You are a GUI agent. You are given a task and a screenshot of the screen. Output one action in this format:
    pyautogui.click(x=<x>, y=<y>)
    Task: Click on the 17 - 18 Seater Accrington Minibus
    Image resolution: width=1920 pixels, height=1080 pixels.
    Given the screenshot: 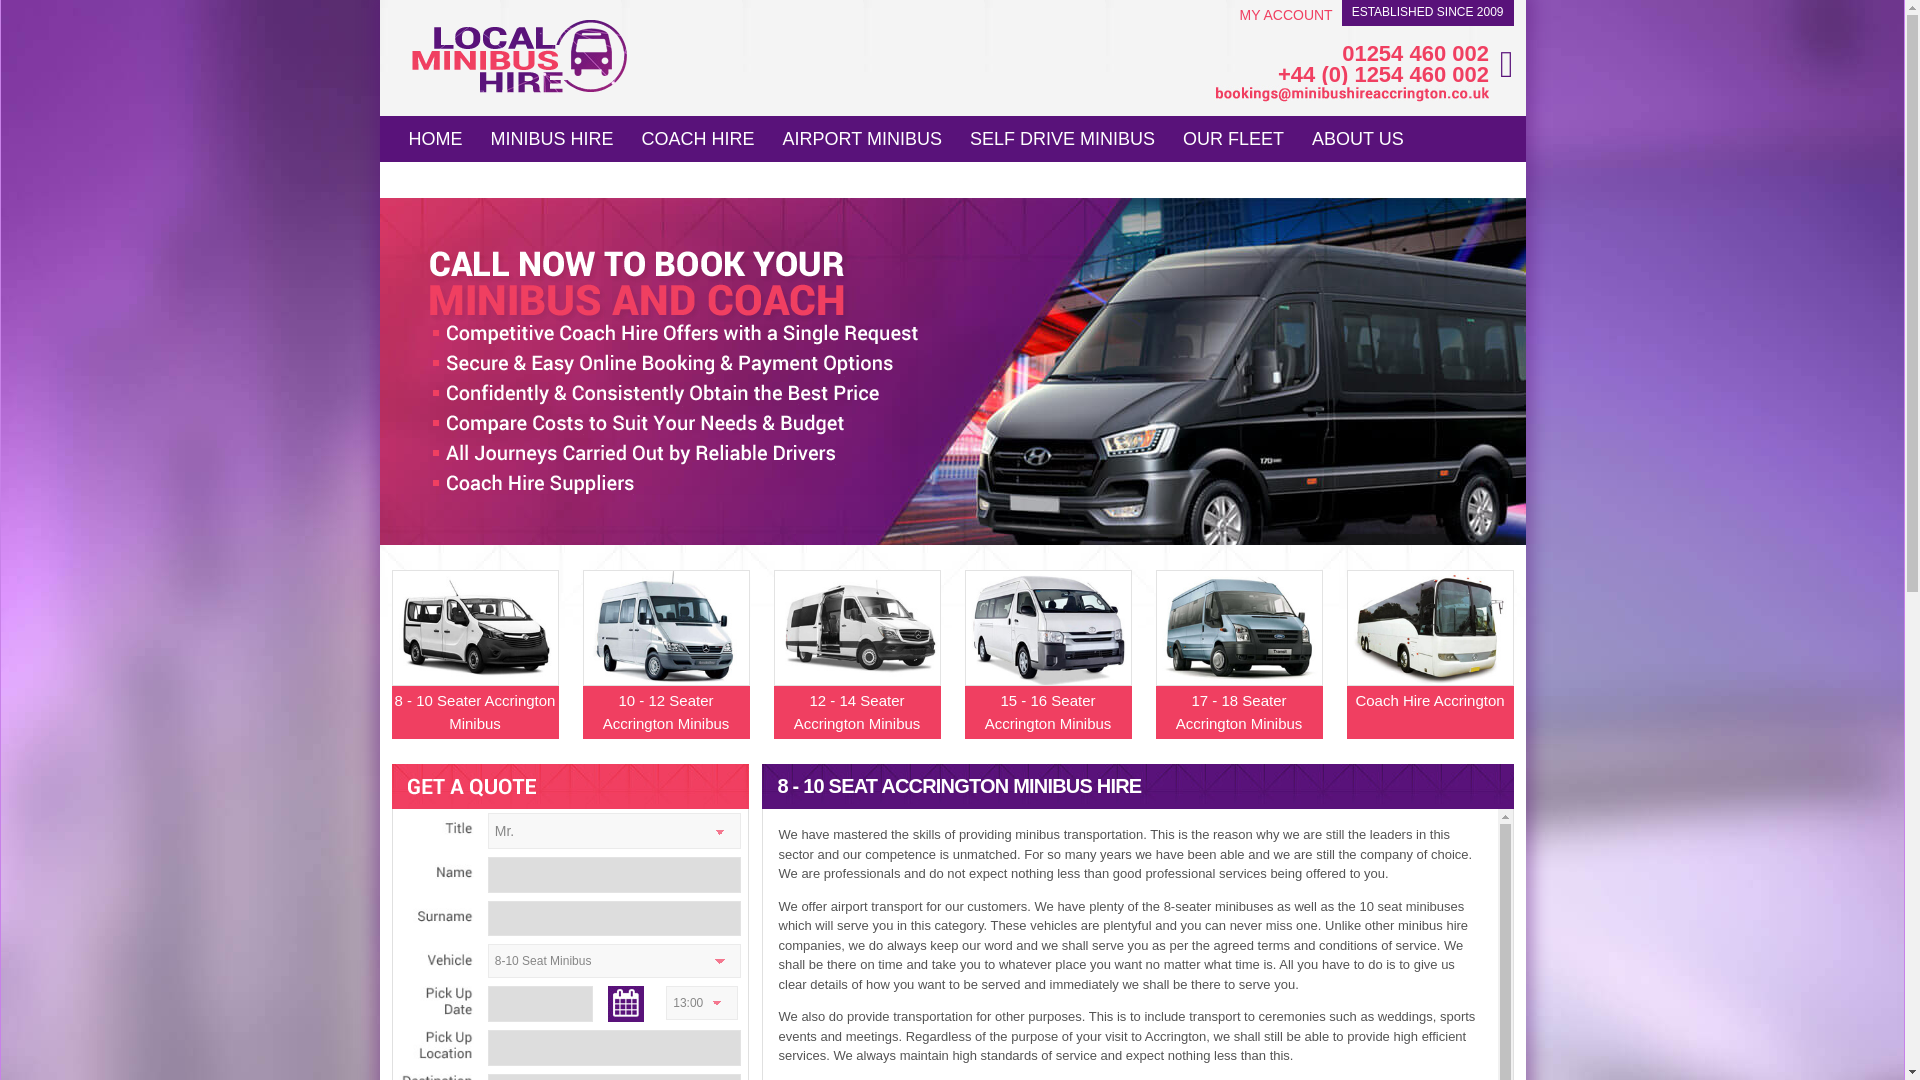 What is the action you would take?
    pyautogui.click(x=1238, y=672)
    